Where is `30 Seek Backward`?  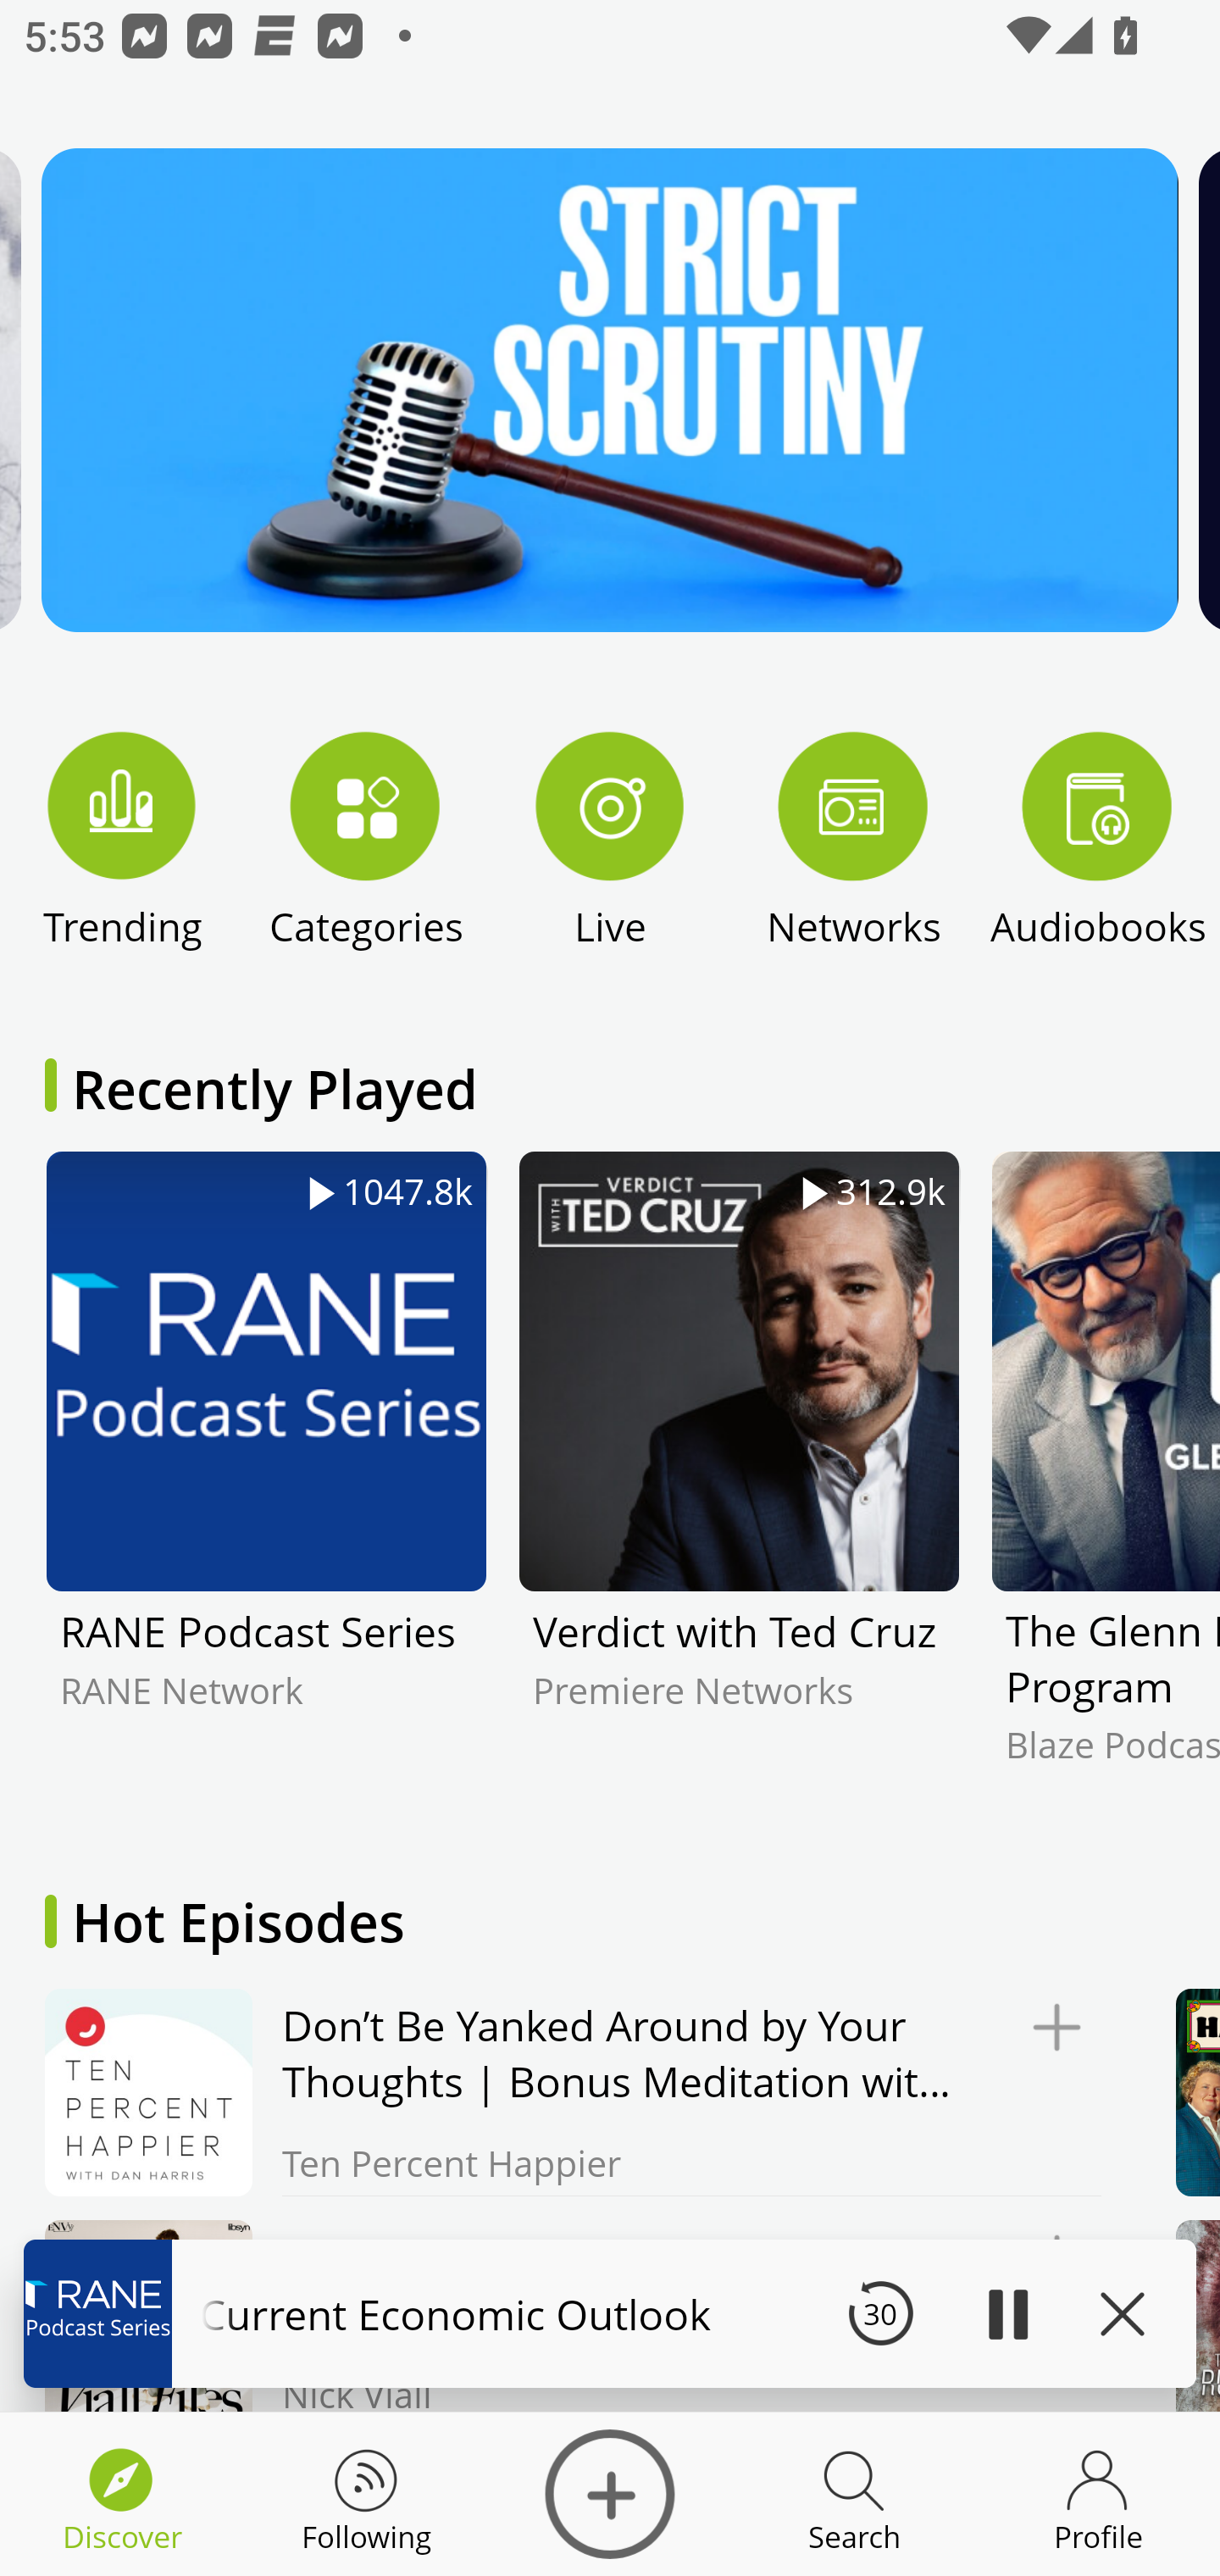 30 Seek Backward is located at coordinates (880, 2313).